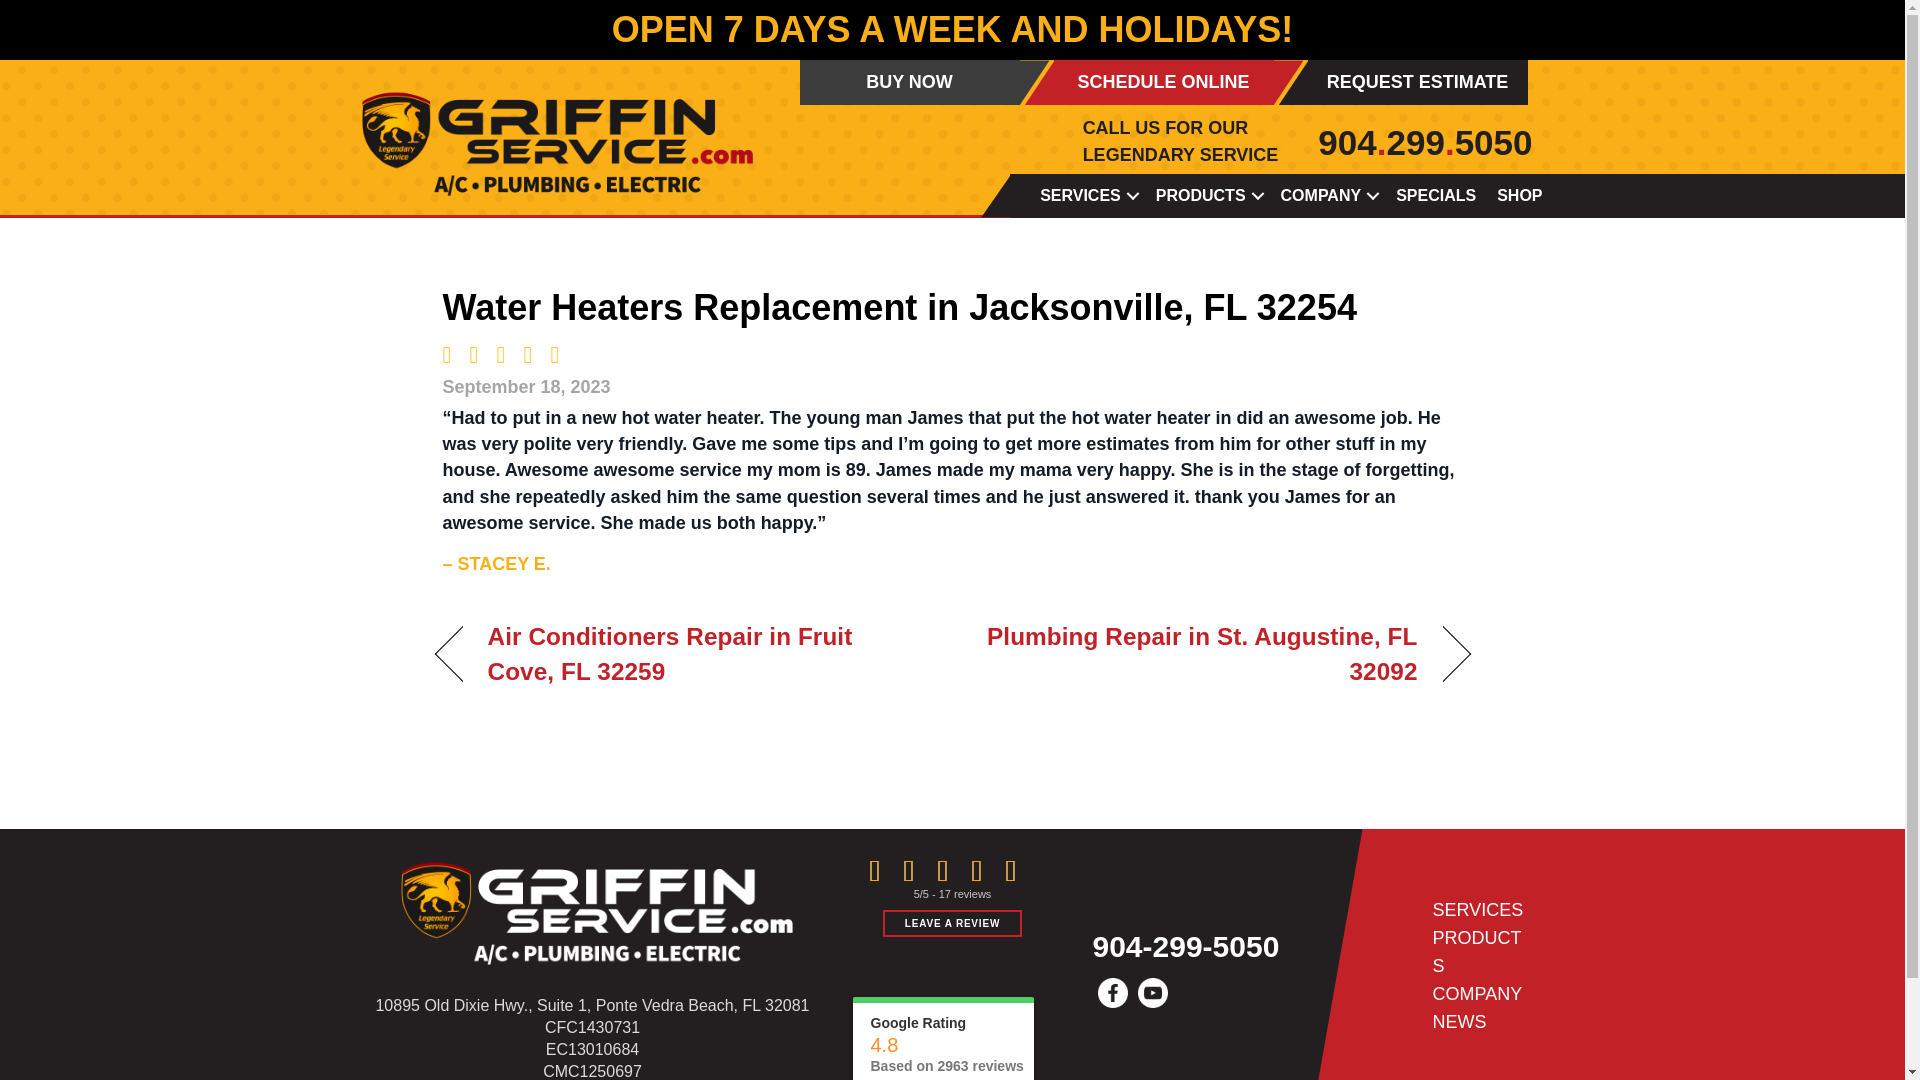 The width and height of the screenshot is (1920, 1080). I want to click on REQUEST ESTIMATE, so click(1418, 82).